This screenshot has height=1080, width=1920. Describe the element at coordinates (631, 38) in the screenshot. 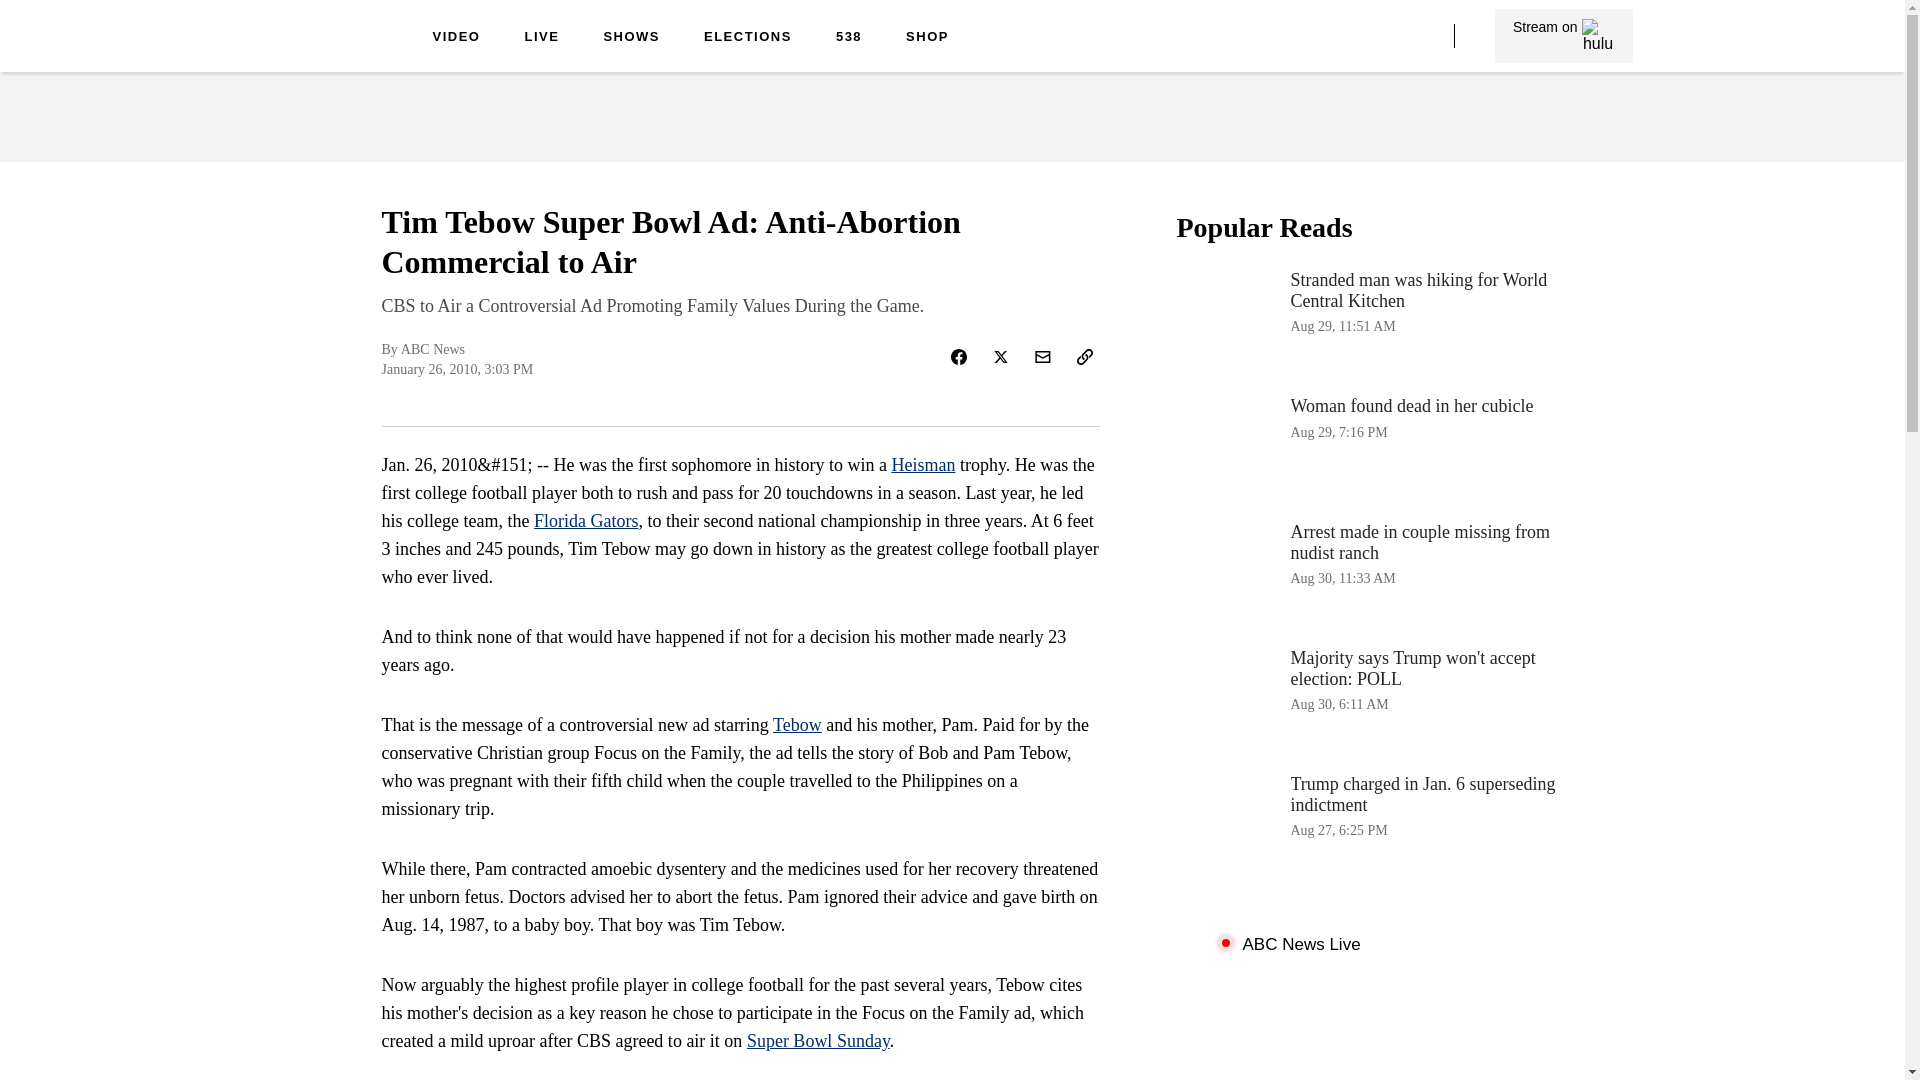

I see `Super Bowl Sunday` at that location.